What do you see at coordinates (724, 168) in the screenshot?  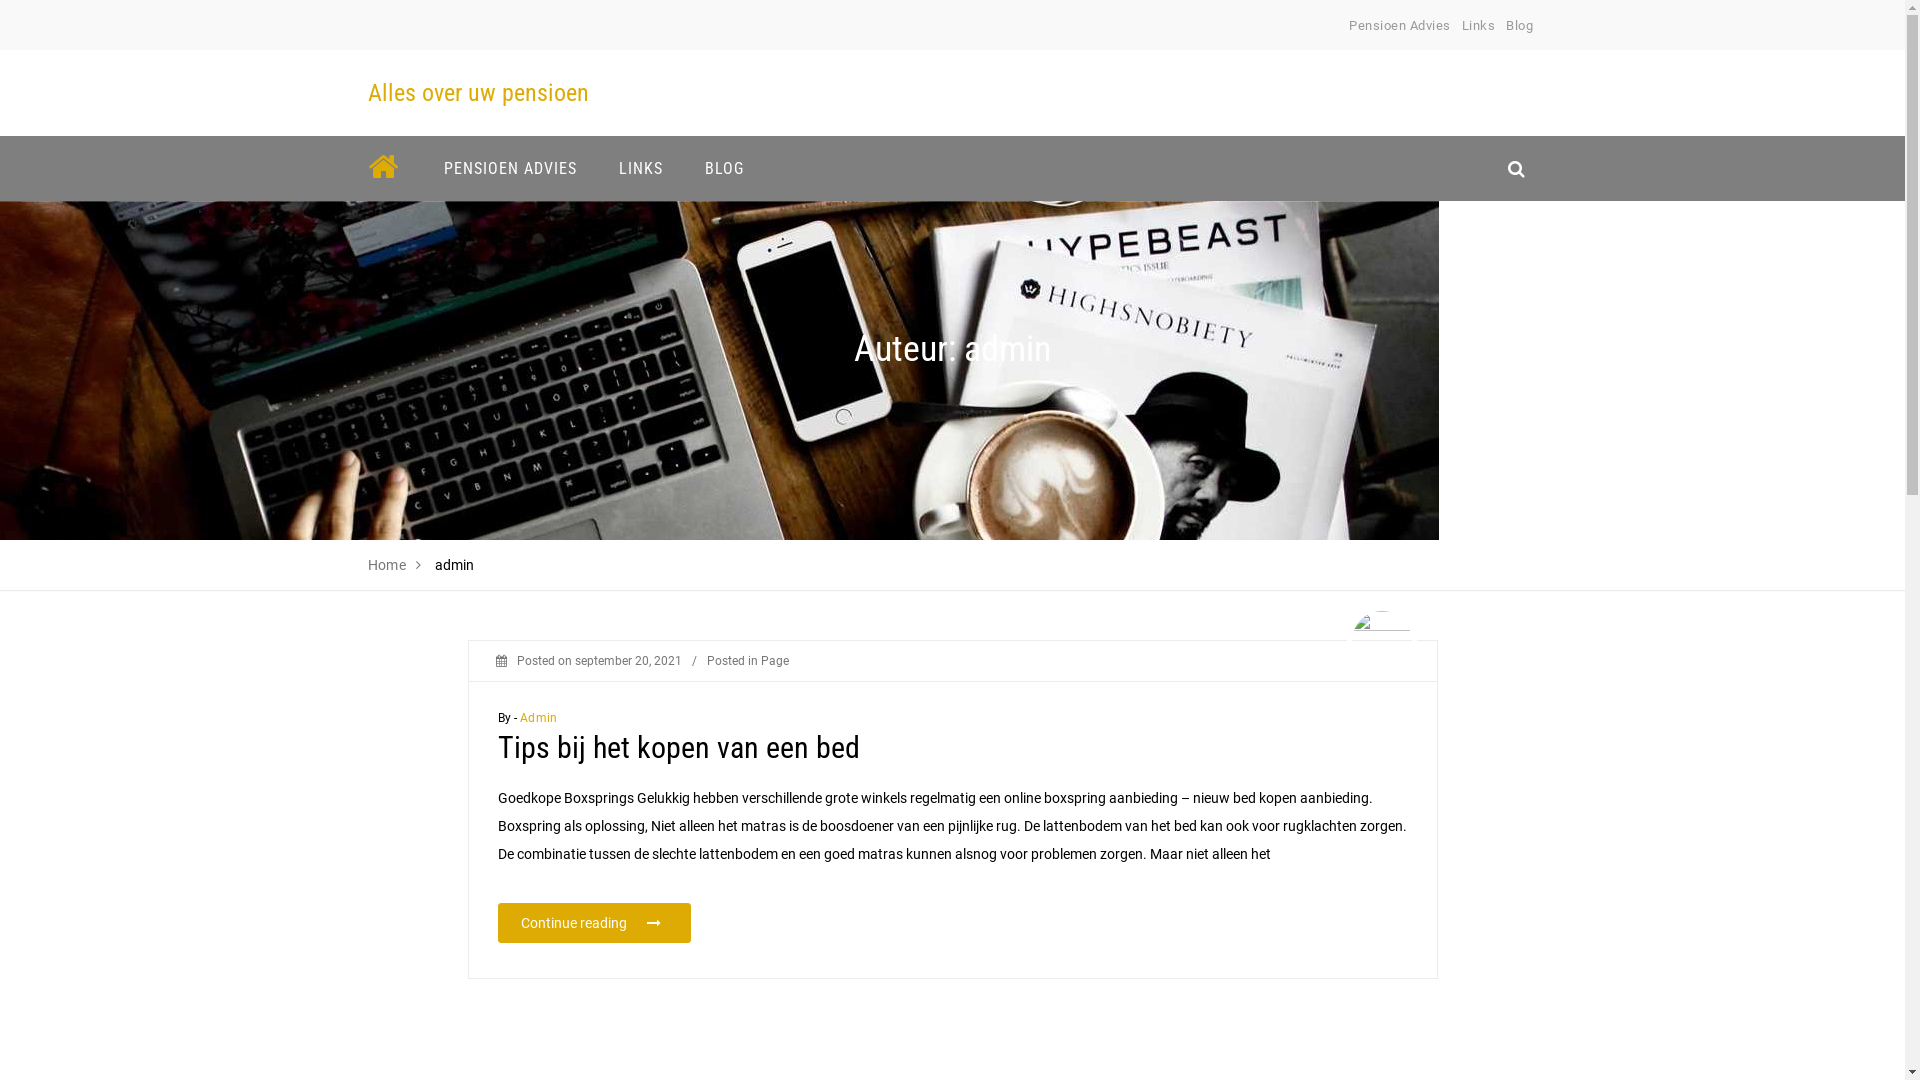 I see `BLOG` at bounding box center [724, 168].